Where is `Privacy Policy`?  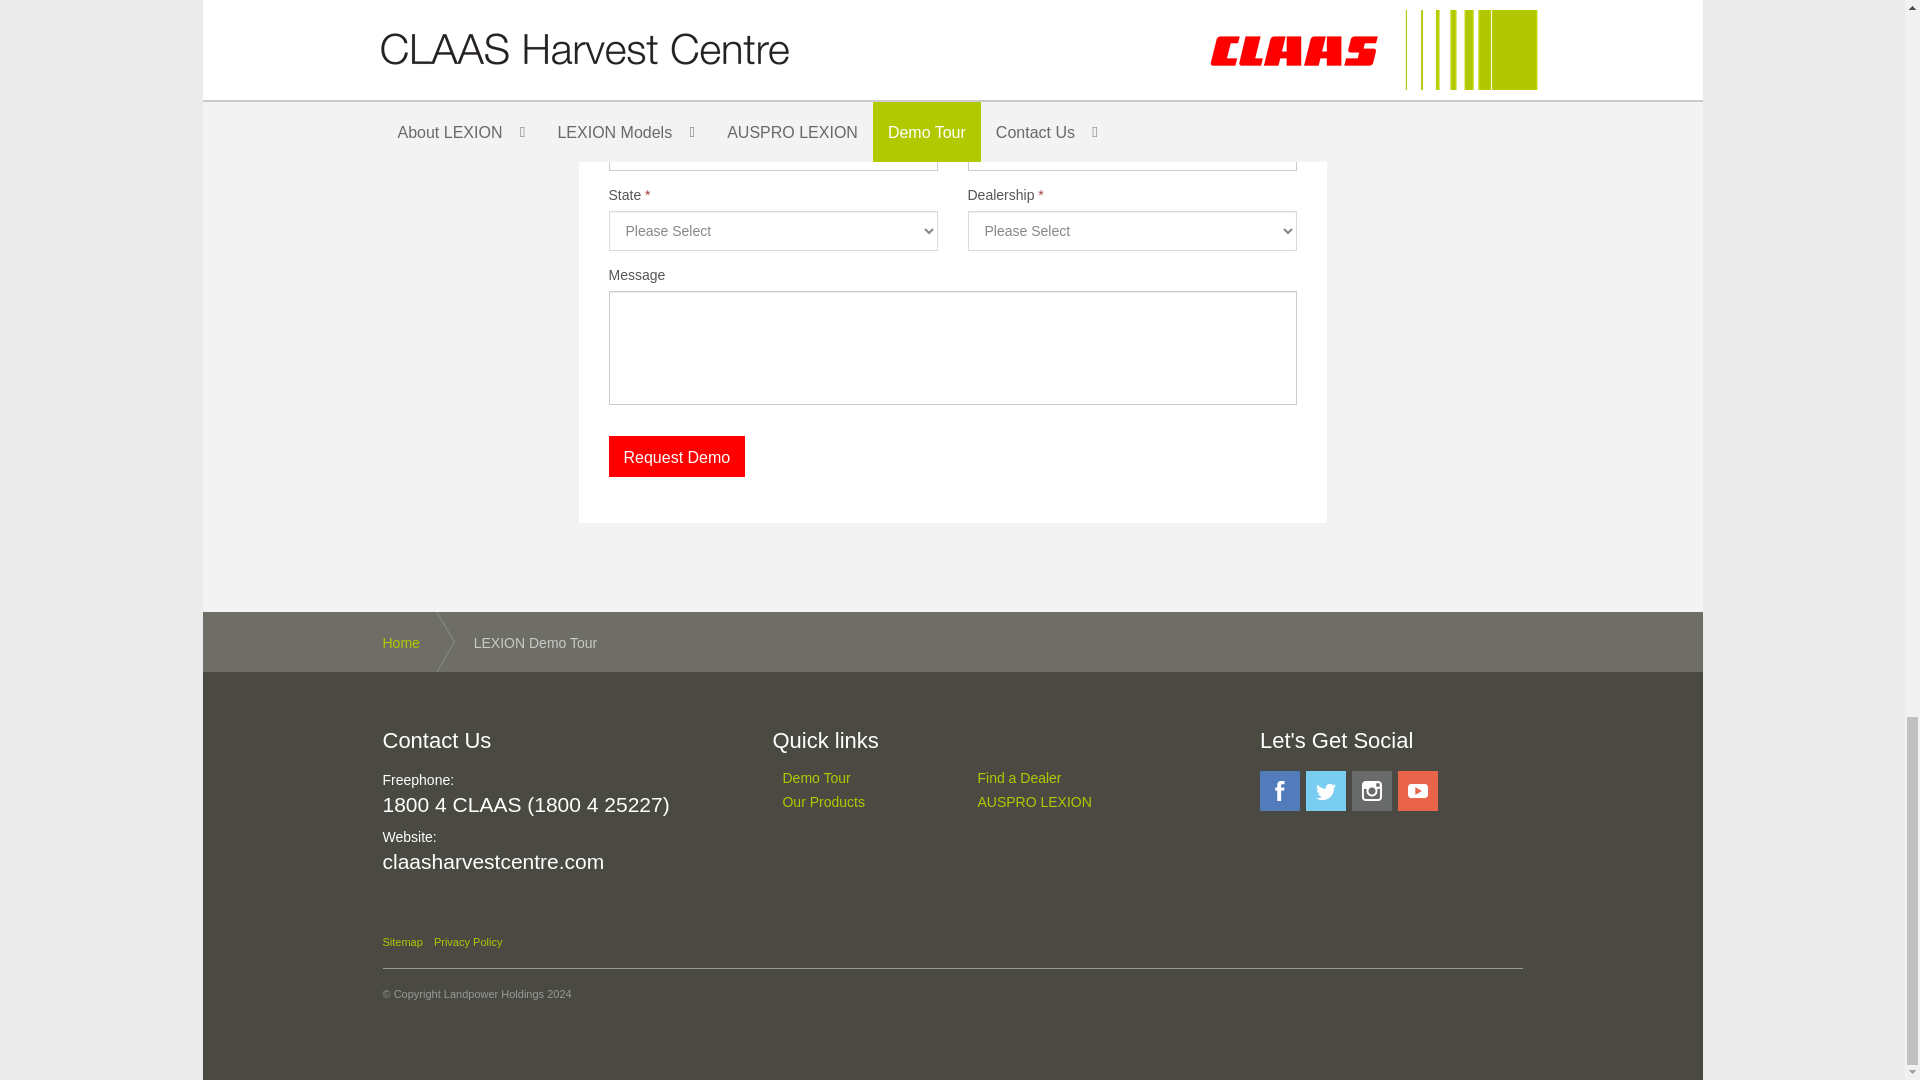
Privacy Policy is located at coordinates (467, 942).